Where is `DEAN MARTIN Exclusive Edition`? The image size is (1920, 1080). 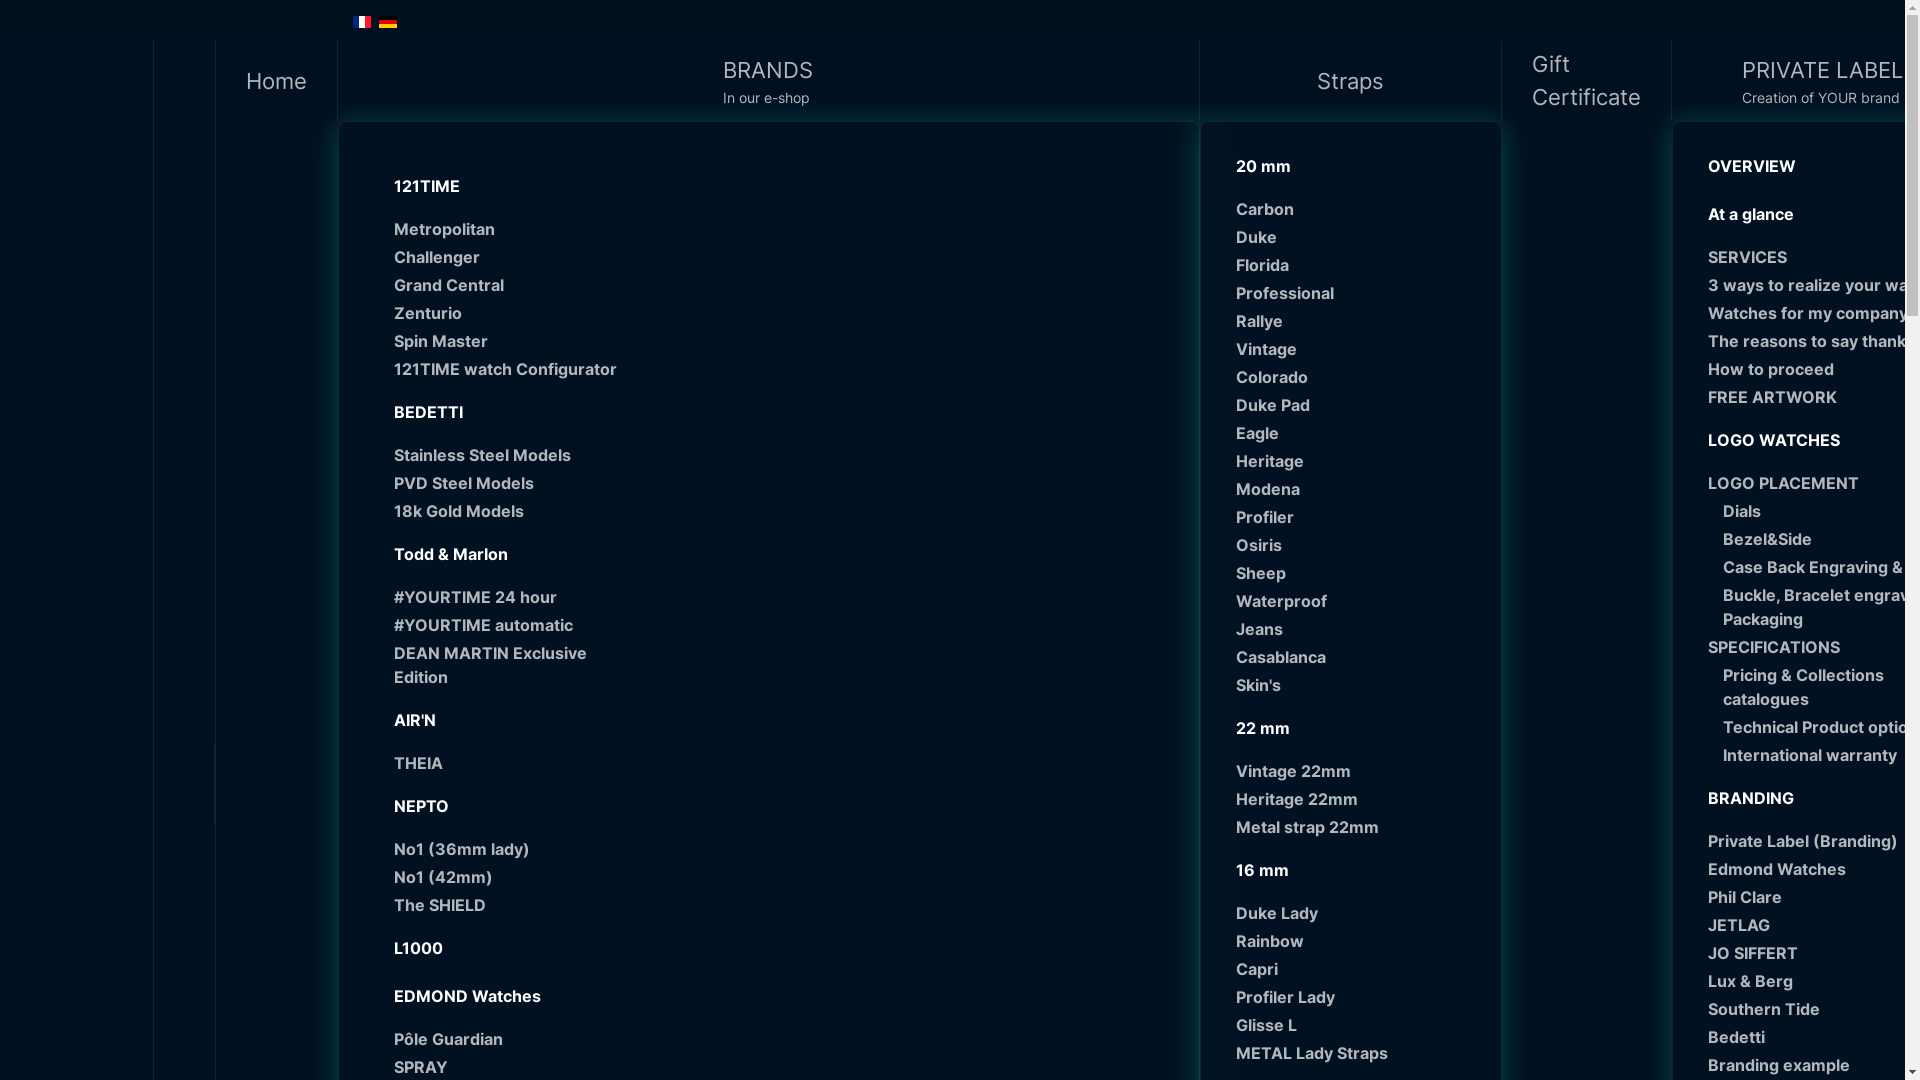 DEAN MARTIN Exclusive Edition is located at coordinates (506, 665).